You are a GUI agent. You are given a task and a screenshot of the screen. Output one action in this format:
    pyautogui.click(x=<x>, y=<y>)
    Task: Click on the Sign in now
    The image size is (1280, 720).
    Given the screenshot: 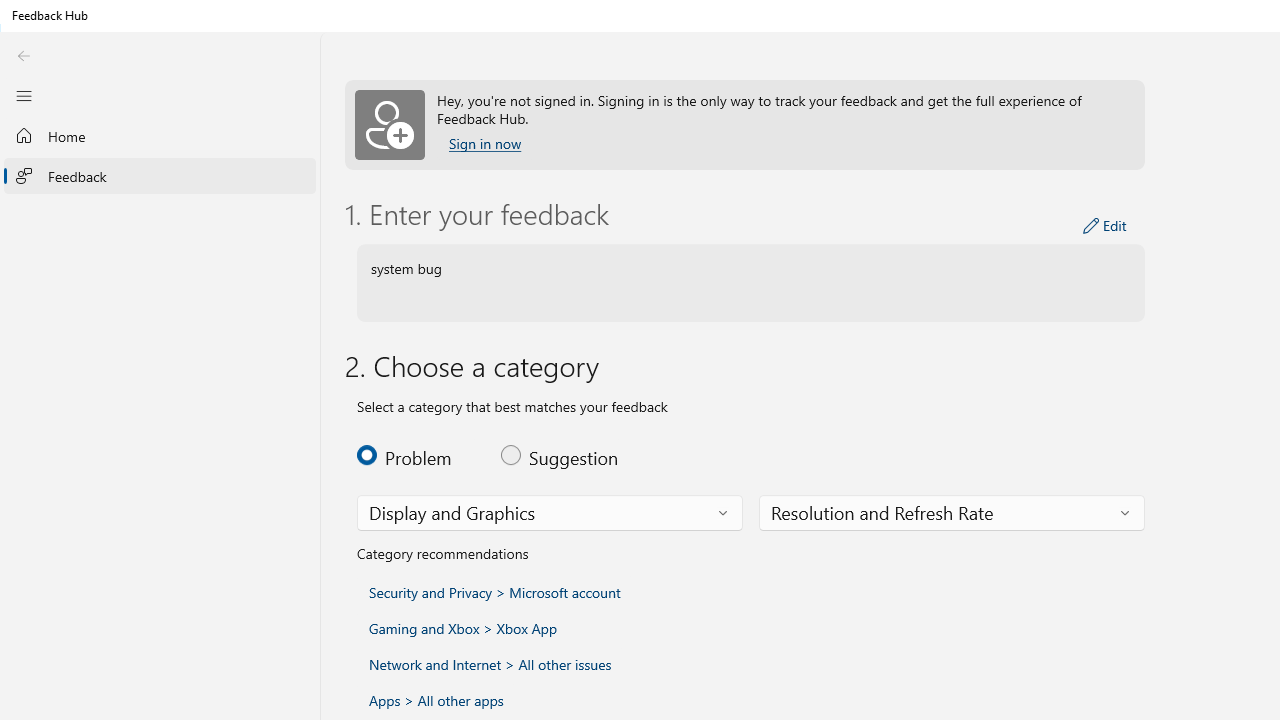 What is the action you would take?
    pyautogui.click(x=484, y=144)
    